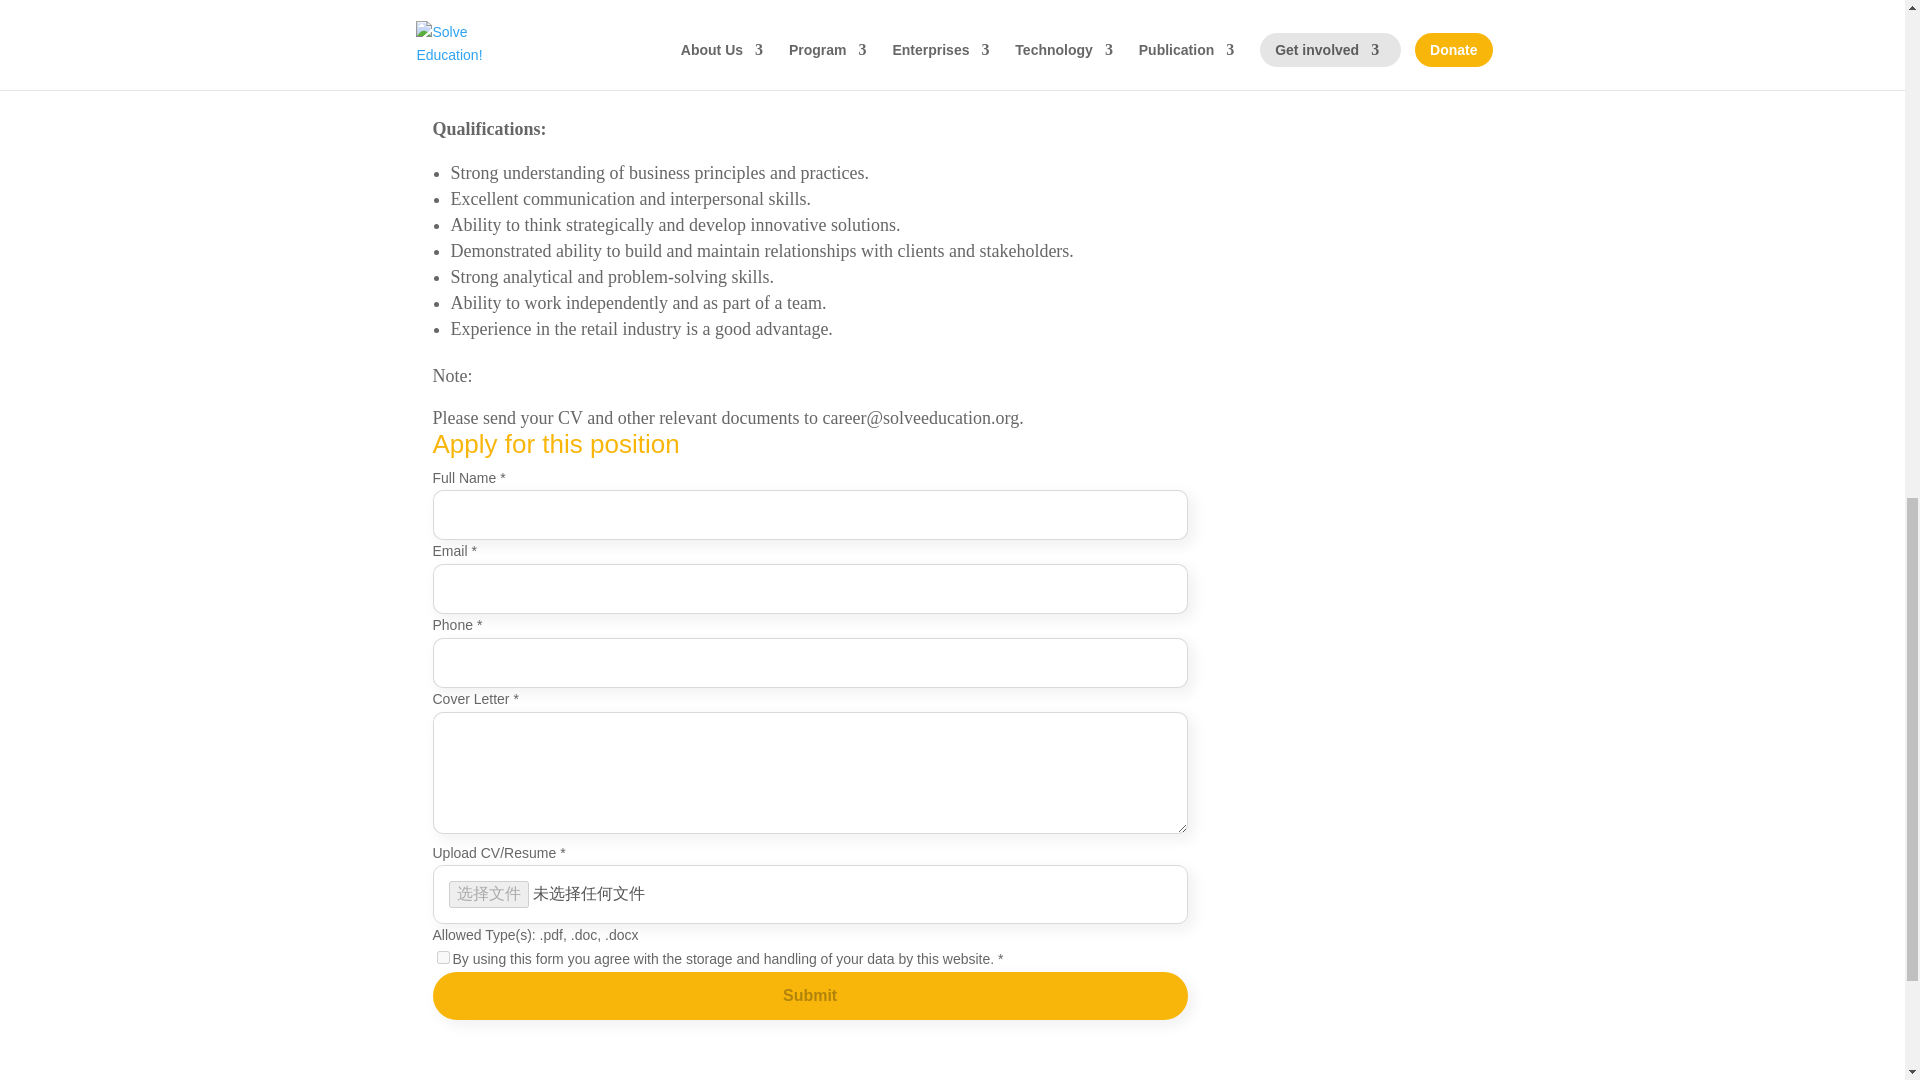 The width and height of the screenshot is (1920, 1080). What do you see at coordinates (809, 996) in the screenshot?
I see `Submit` at bounding box center [809, 996].